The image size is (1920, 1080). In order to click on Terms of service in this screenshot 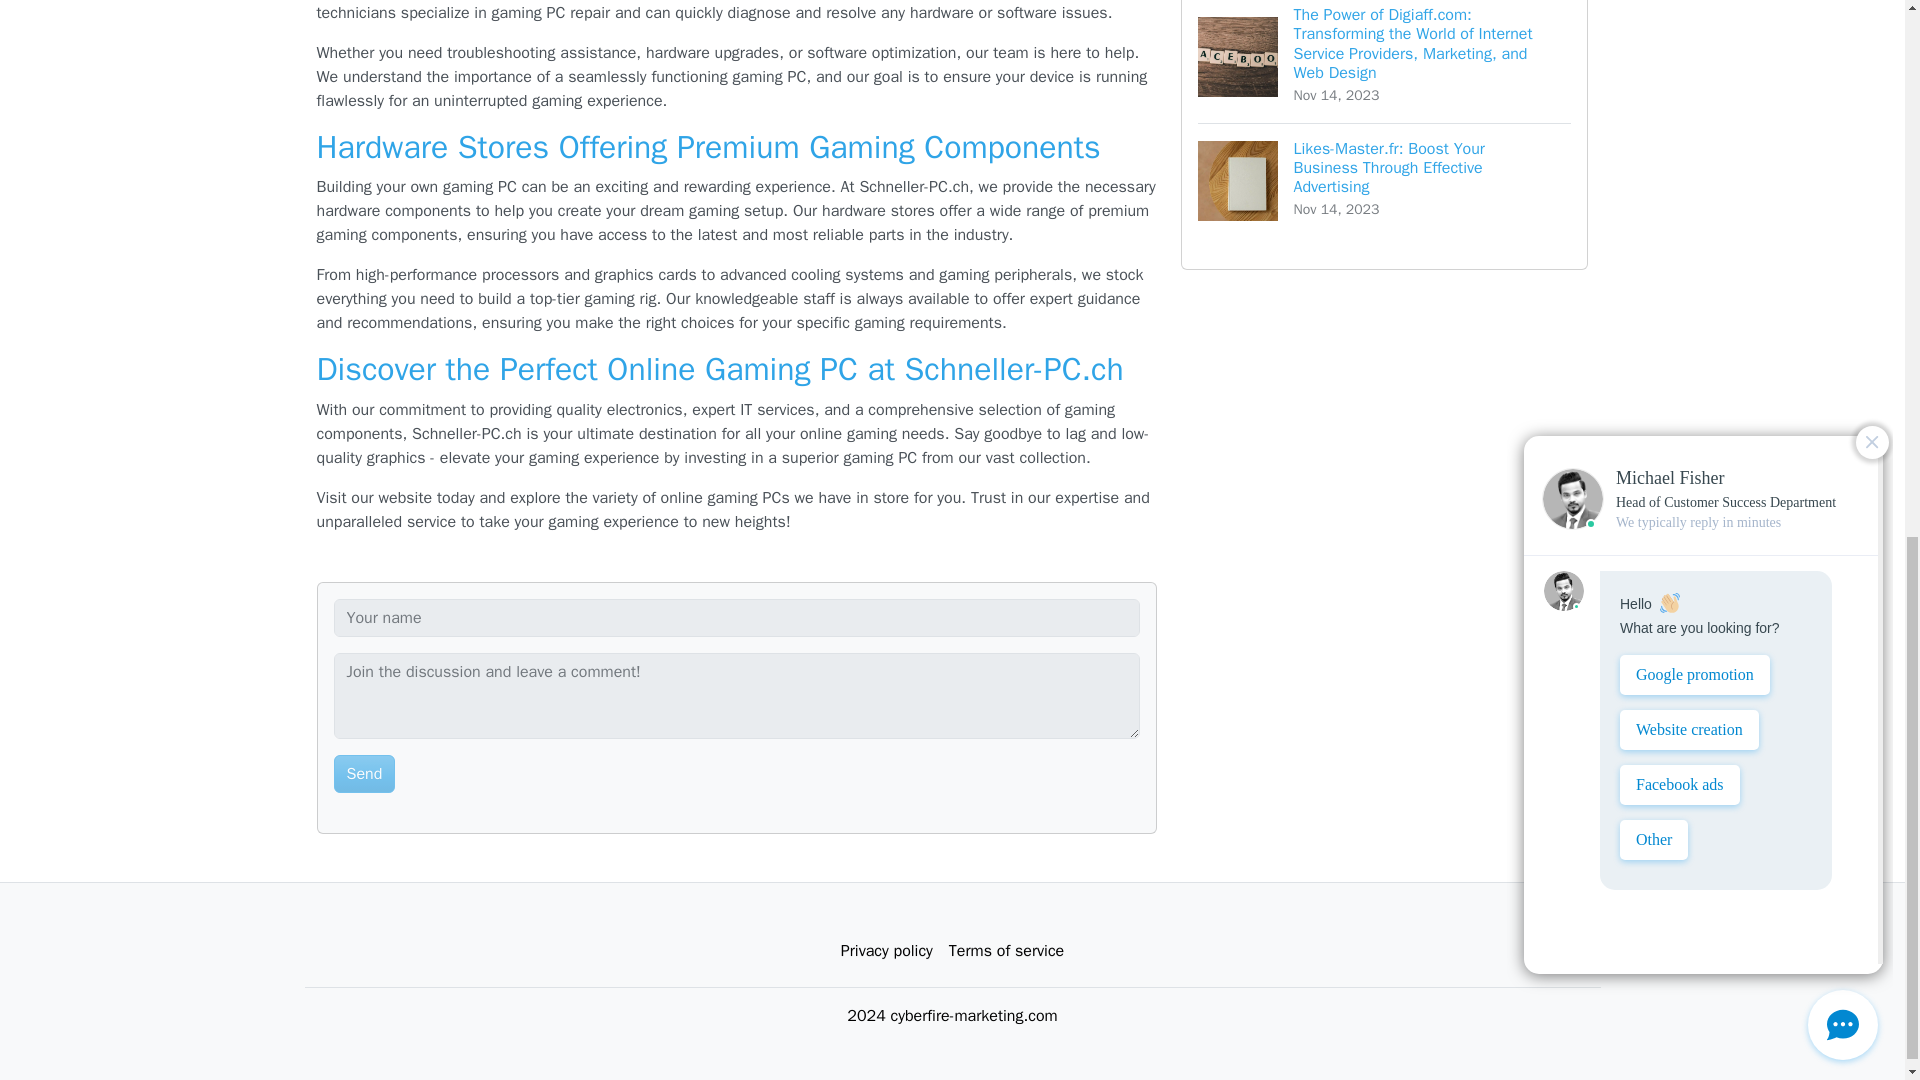, I will do `click(1006, 950)`.